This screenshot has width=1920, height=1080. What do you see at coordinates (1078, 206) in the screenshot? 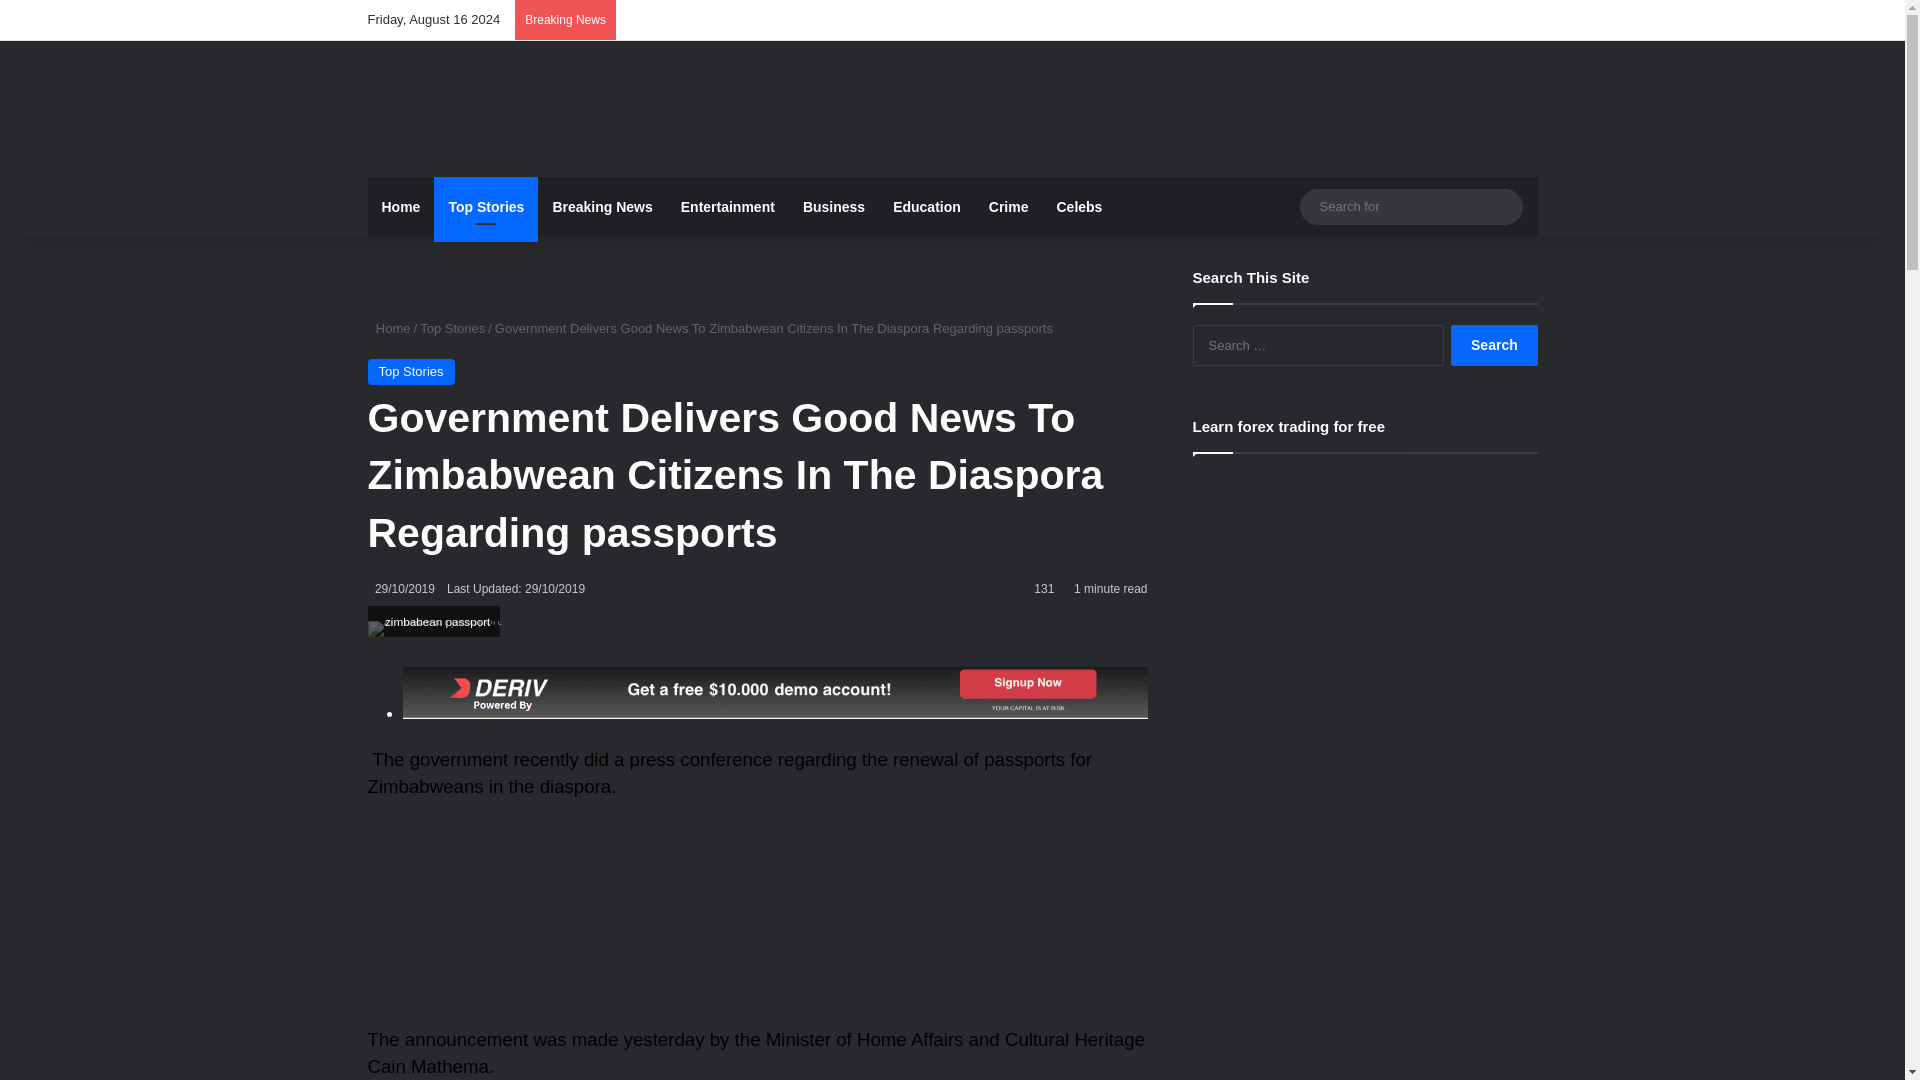
I see `Celebs` at bounding box center [1078, 206].